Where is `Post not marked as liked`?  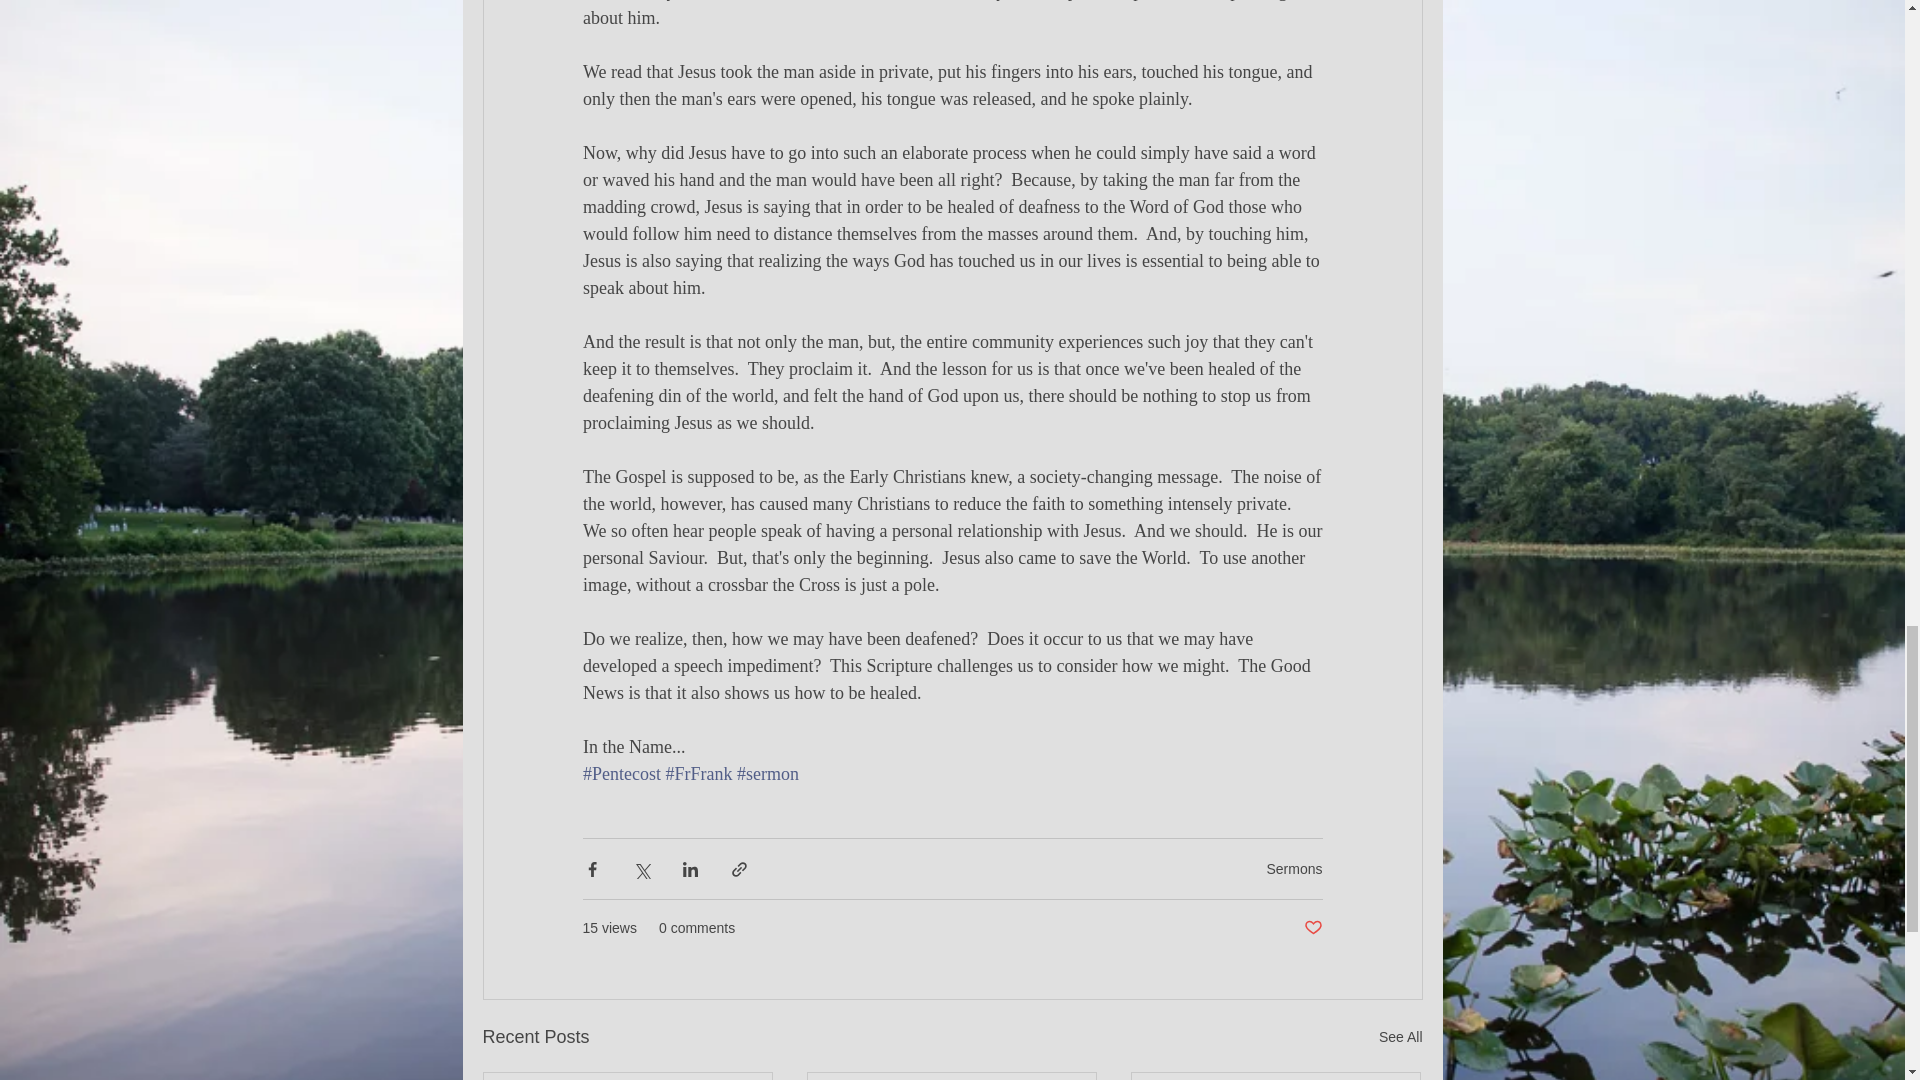
Post not marked as liked is located at coordinates (1312, 928).